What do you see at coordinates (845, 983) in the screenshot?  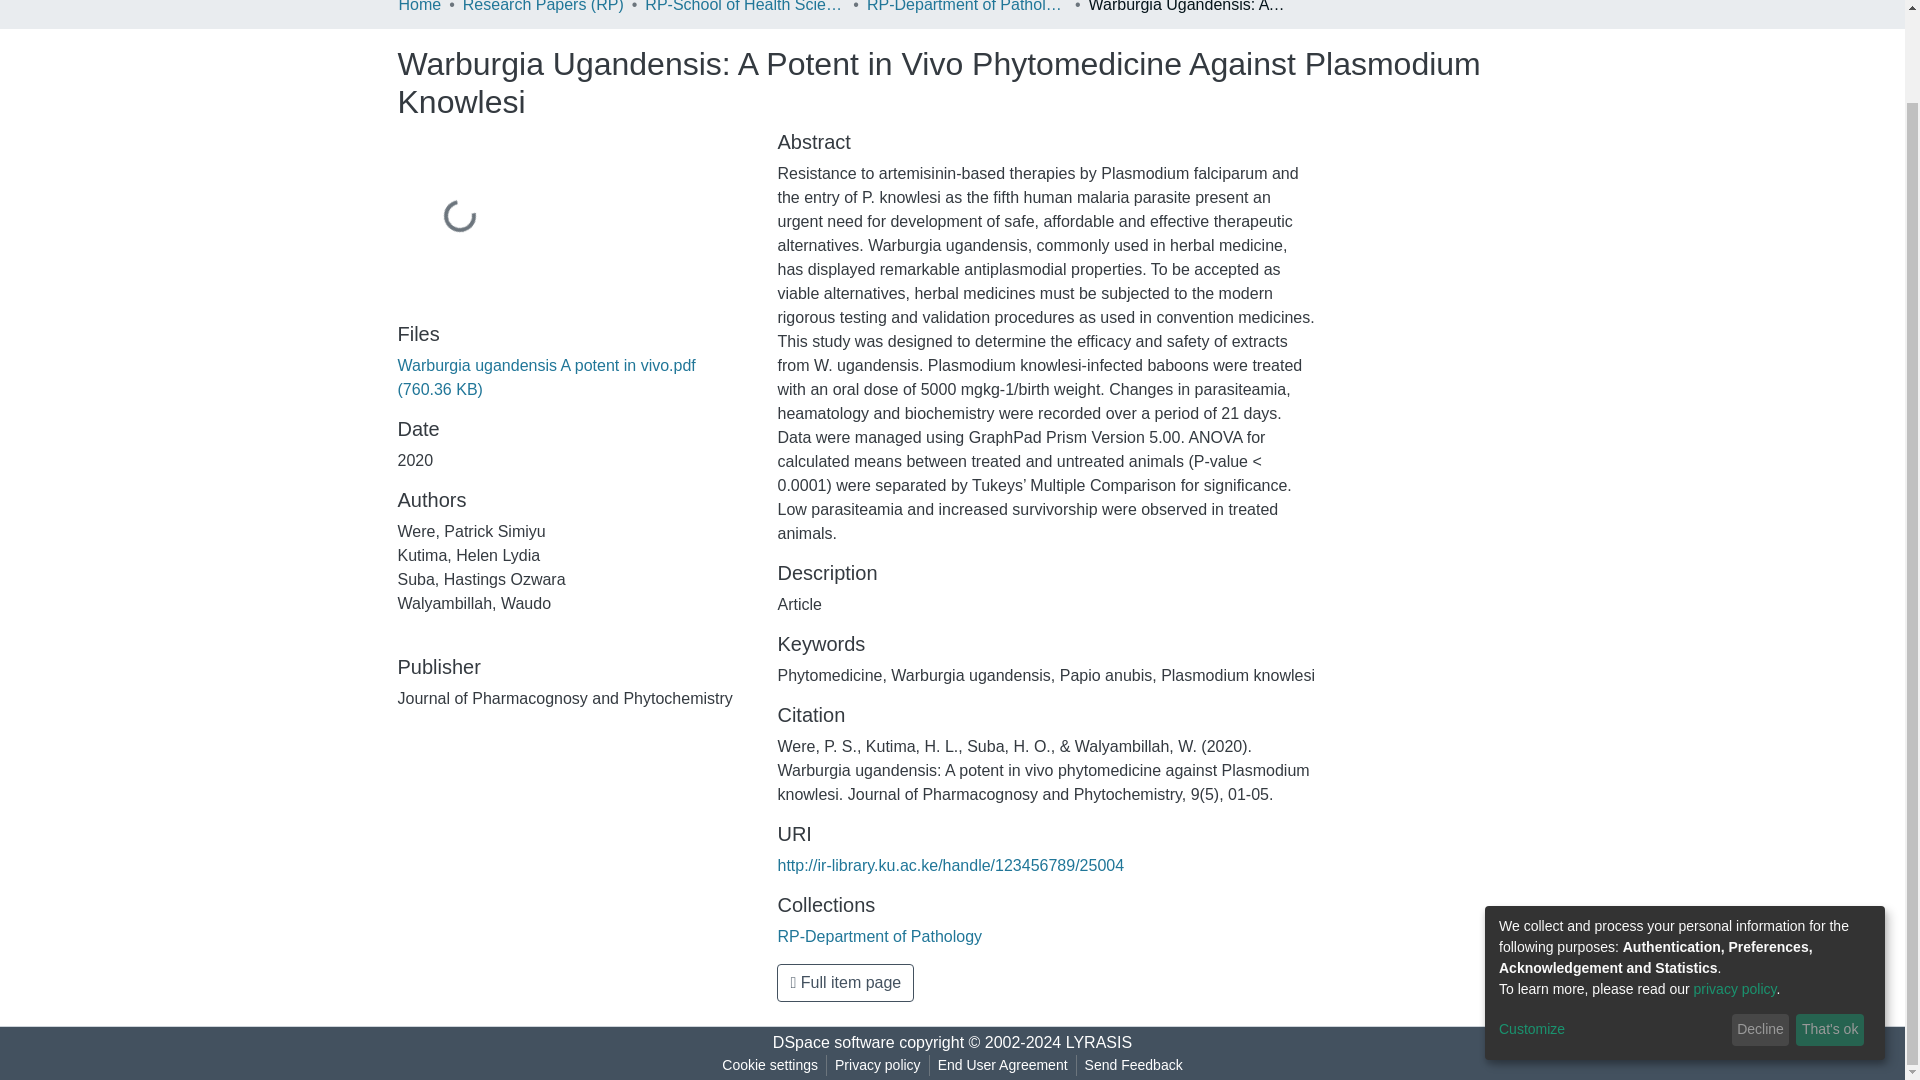 I see `Full item page` at bounding box center [845, 983].